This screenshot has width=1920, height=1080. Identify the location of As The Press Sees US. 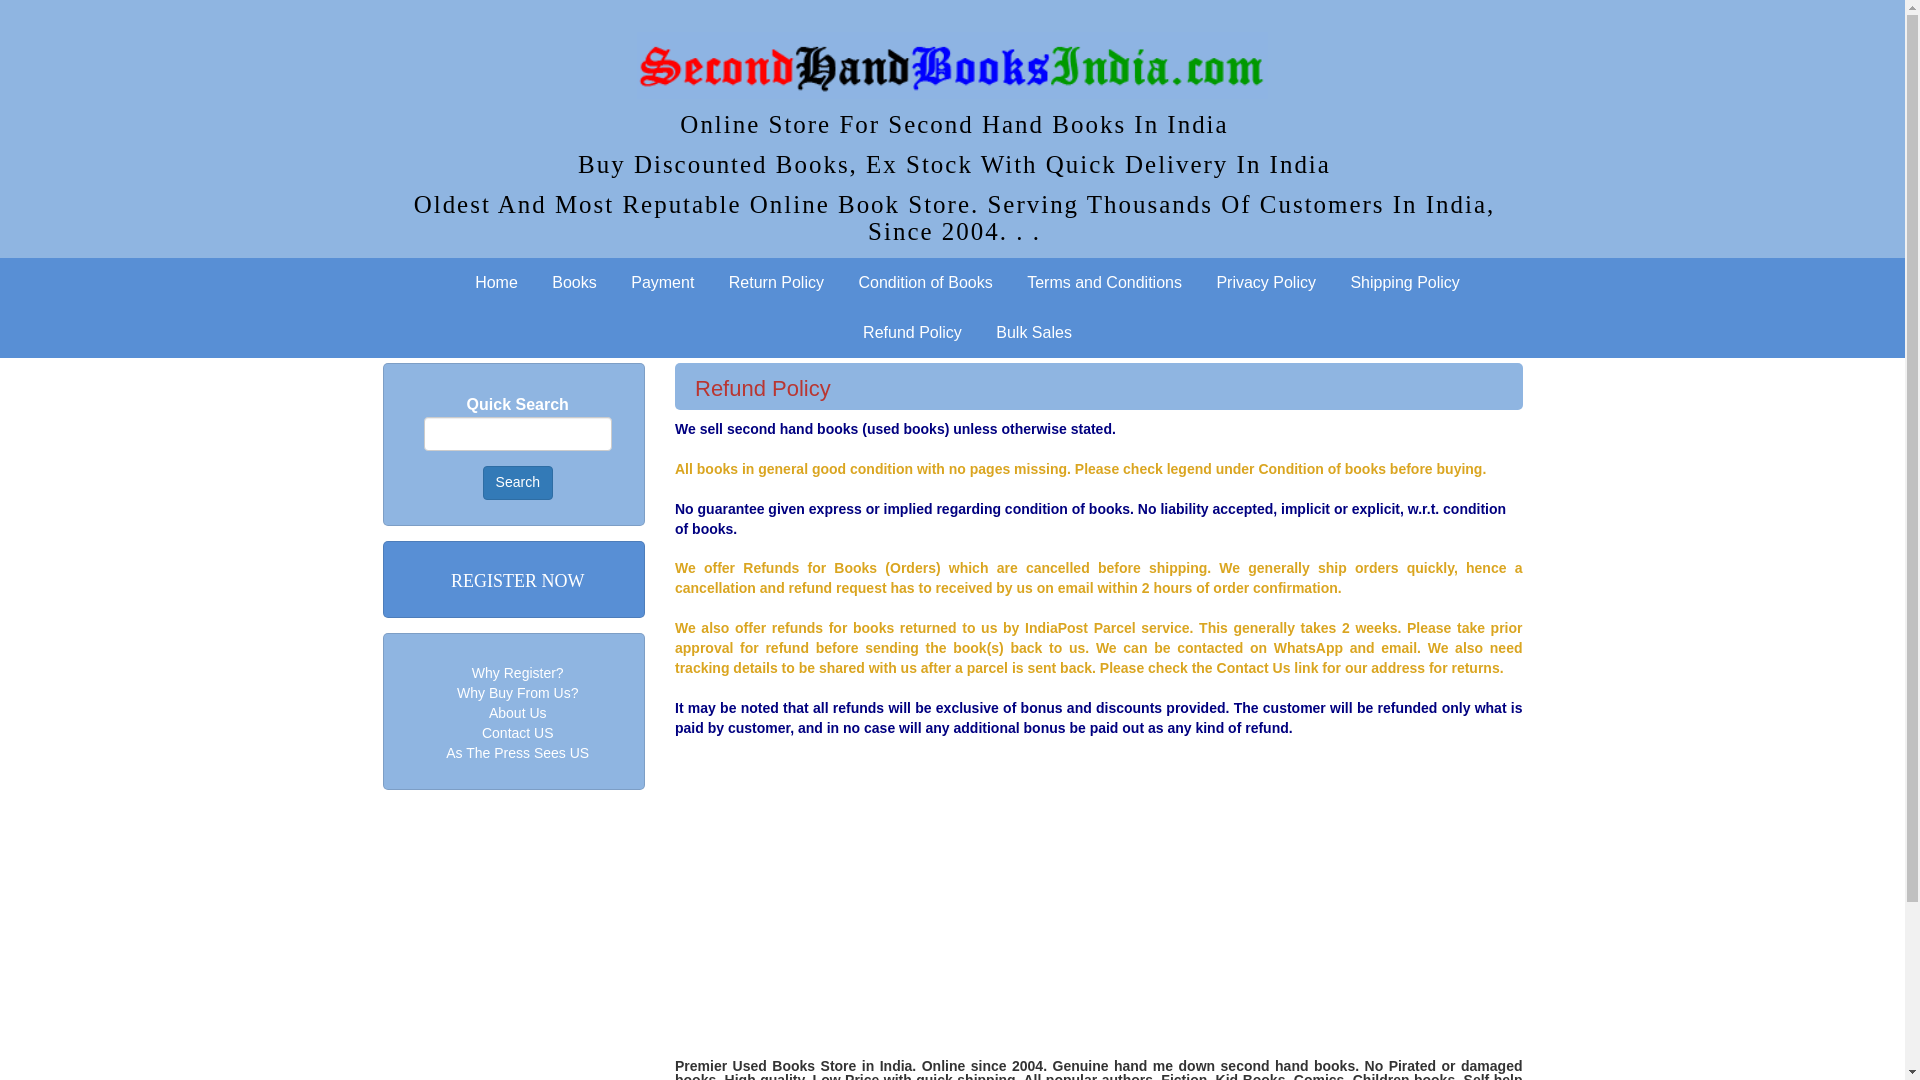
(517, 753).